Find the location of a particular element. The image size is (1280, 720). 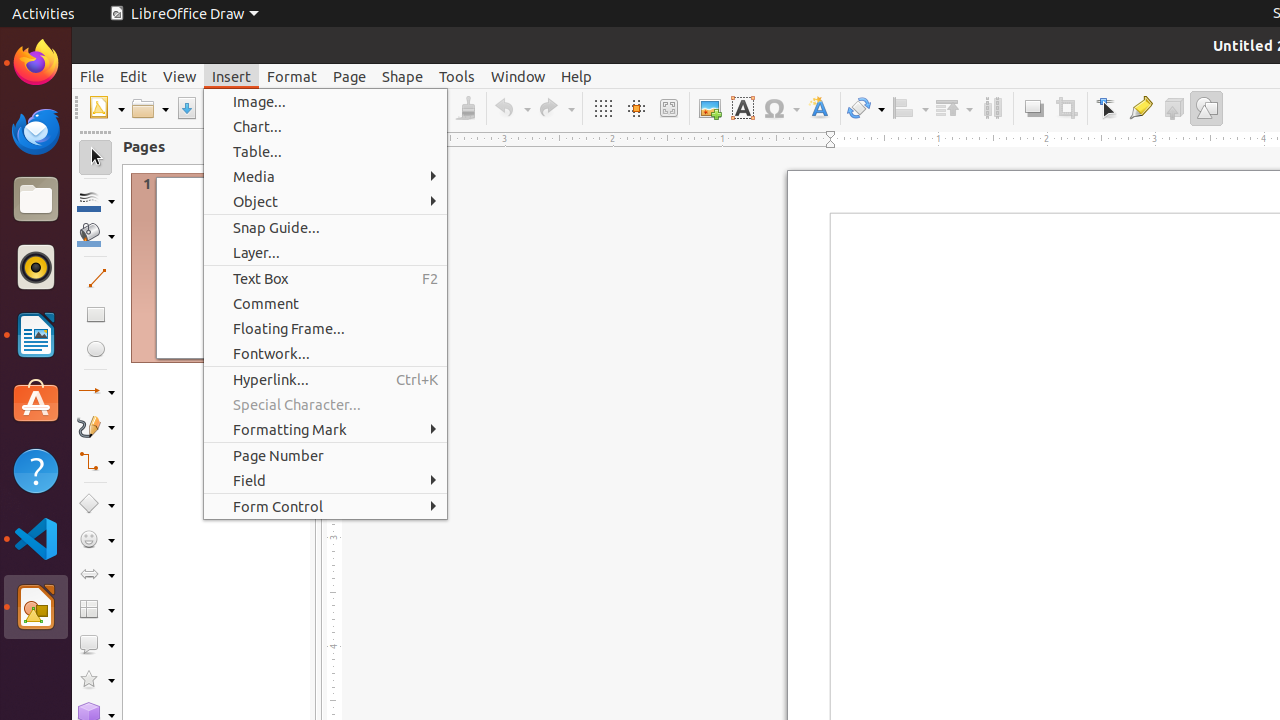

Callout Shapes is located at coordinates (96, 644).